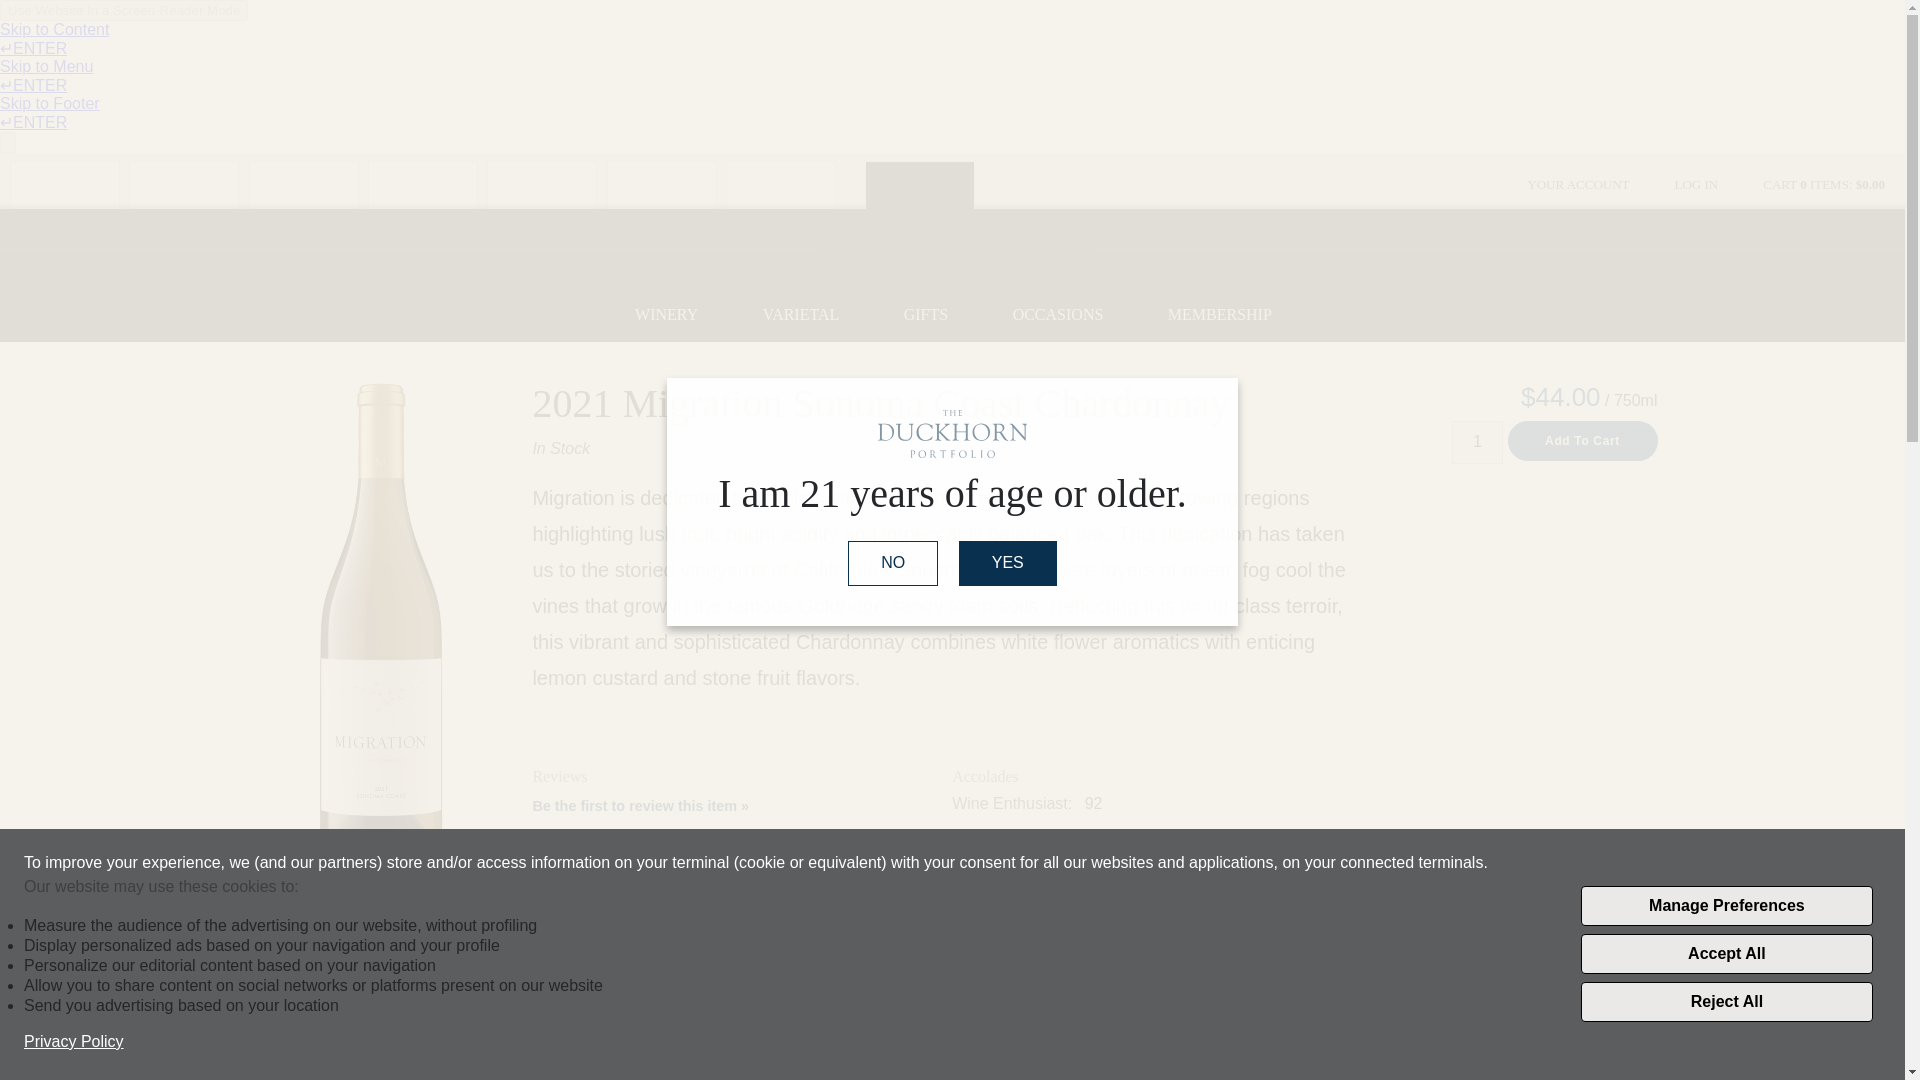 The width and height of the screenshot is (1920, 1080). I want to click on Duckhorn Portfolio Logo, so click(952, 434).